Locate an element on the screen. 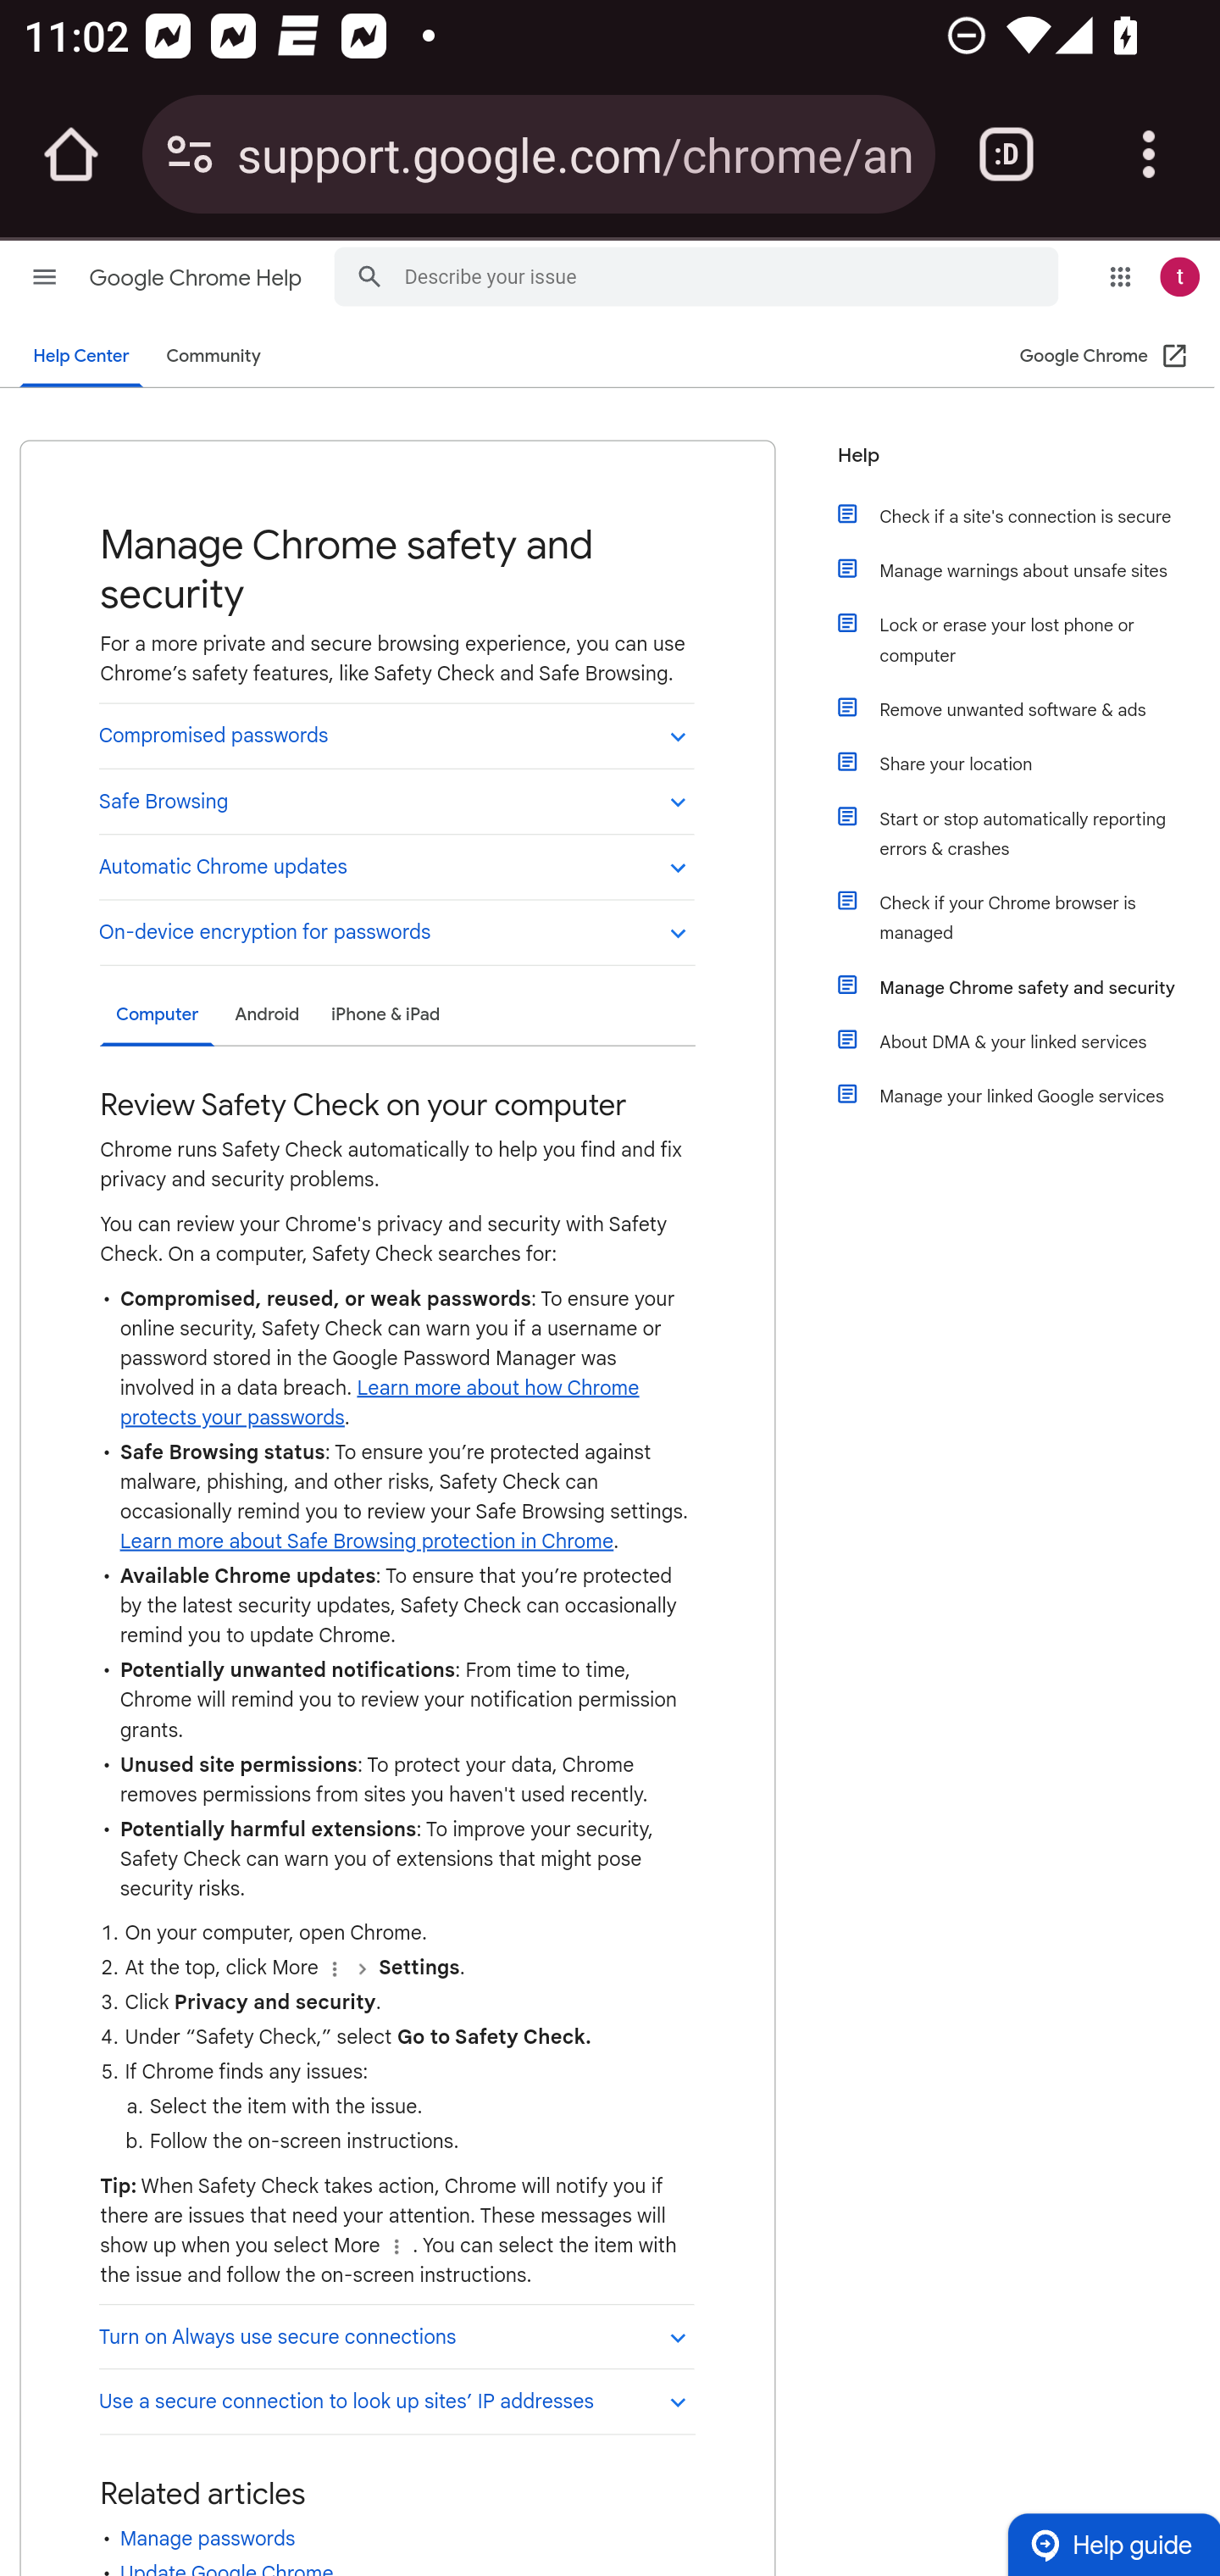  About DMA & your linked services is located at coordinates (1029, 1041).